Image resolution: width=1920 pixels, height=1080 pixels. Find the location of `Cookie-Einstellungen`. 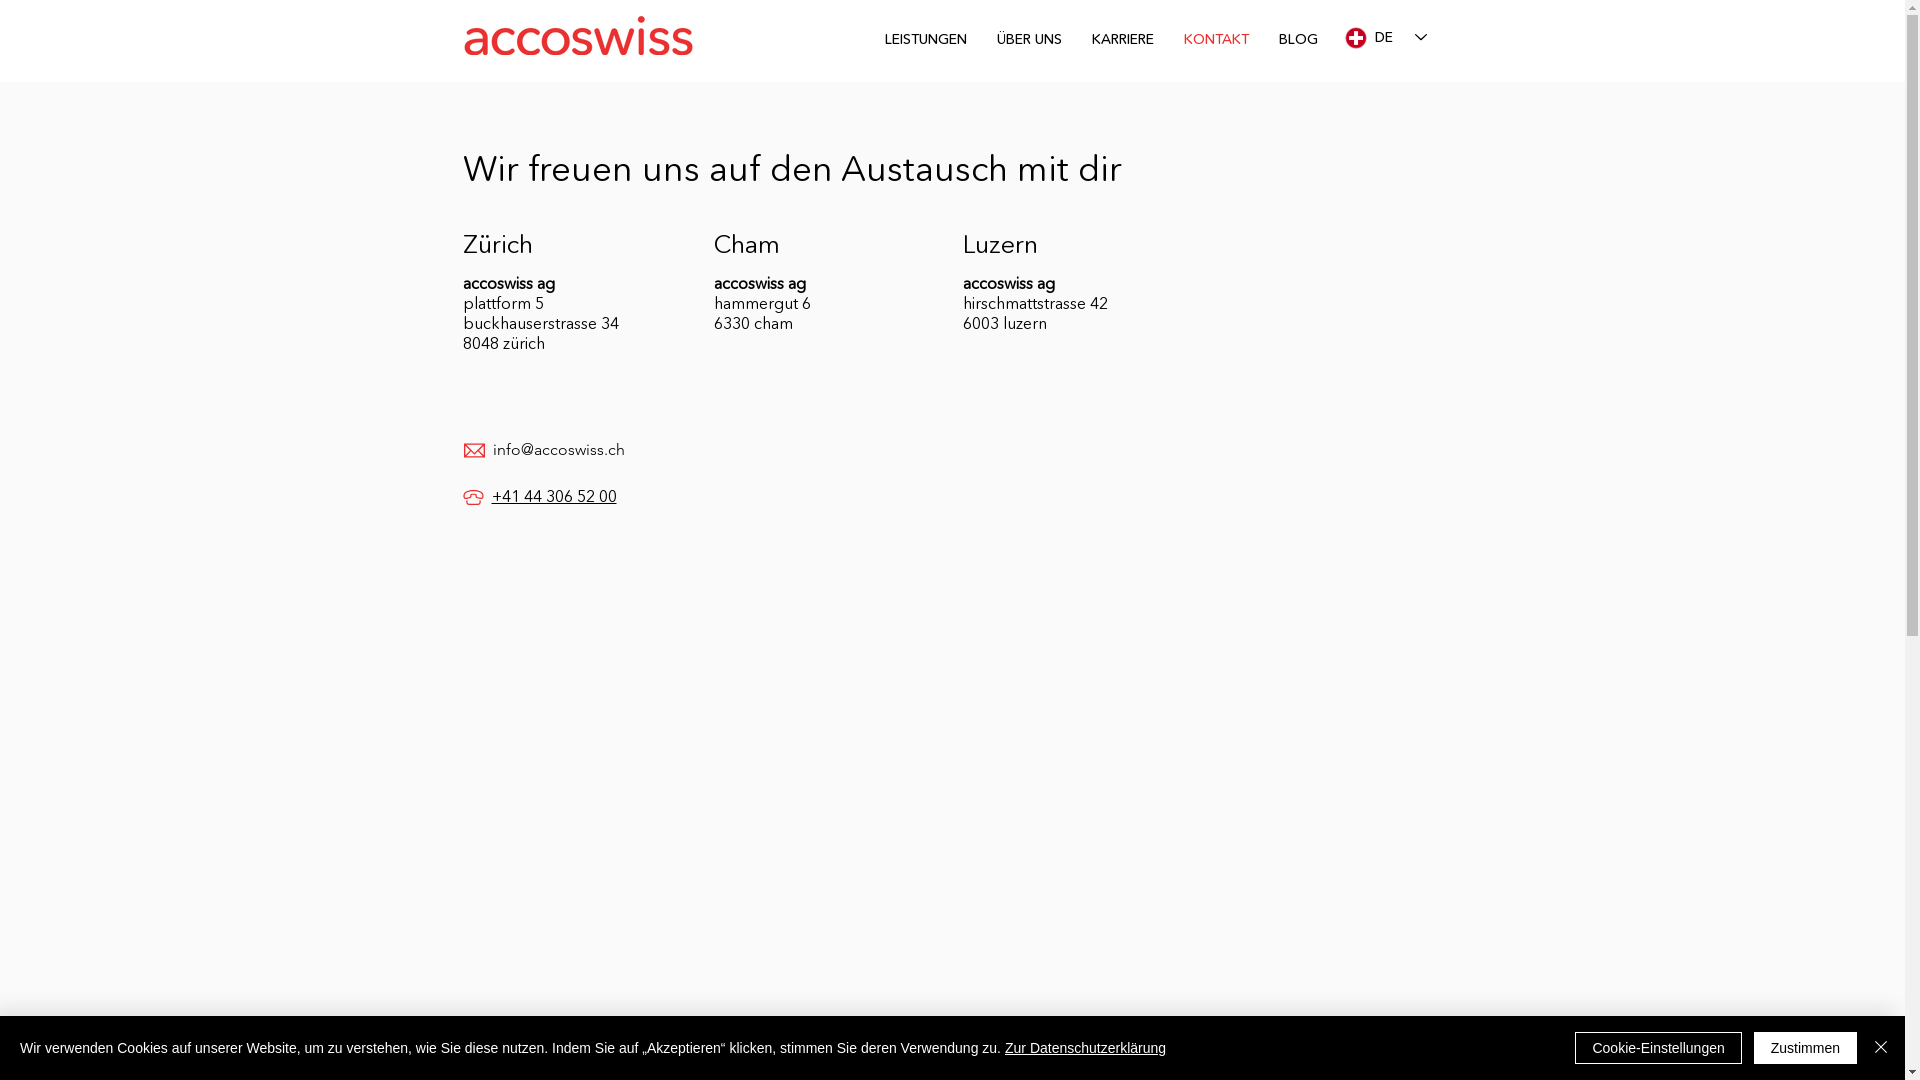

Cookie-Einstellungen is located at coordinates (1658, 1048).